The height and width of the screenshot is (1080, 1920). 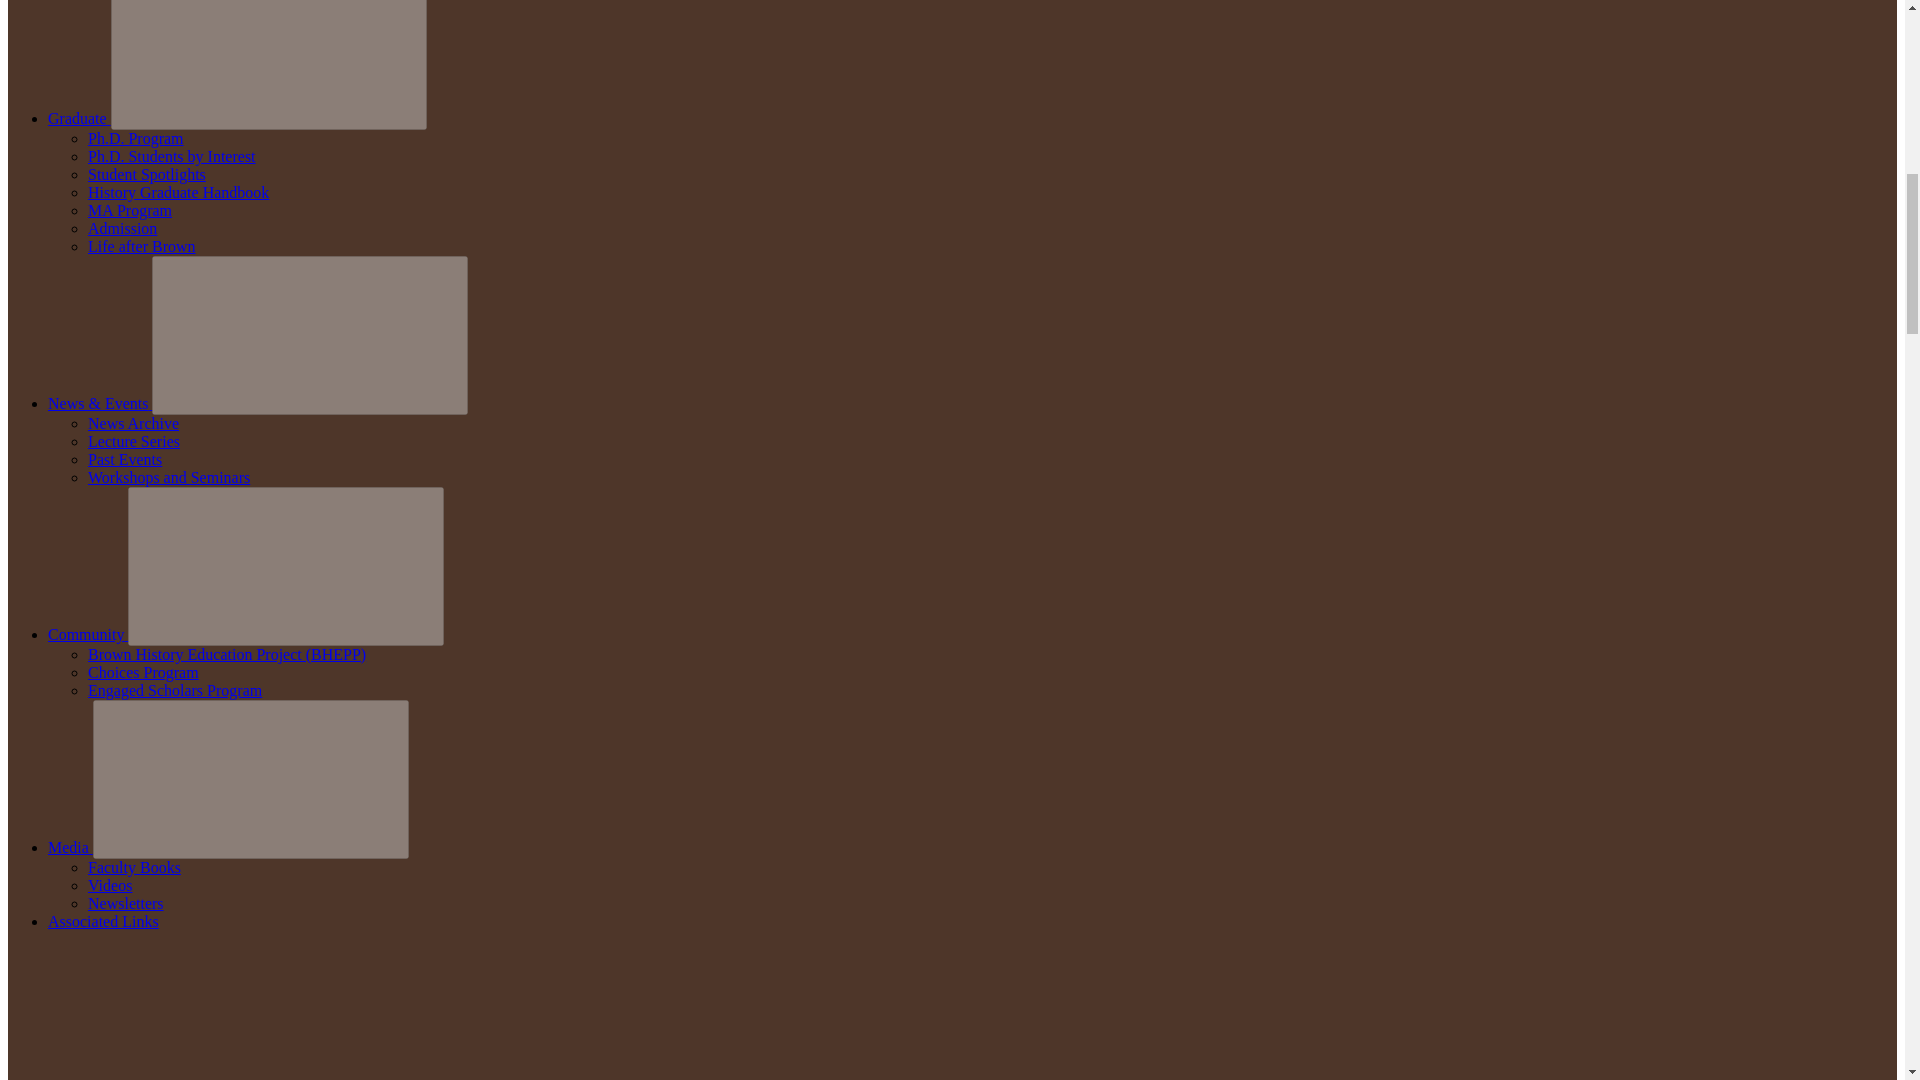 I want to click on Past Events, so click(x=124, y=459).